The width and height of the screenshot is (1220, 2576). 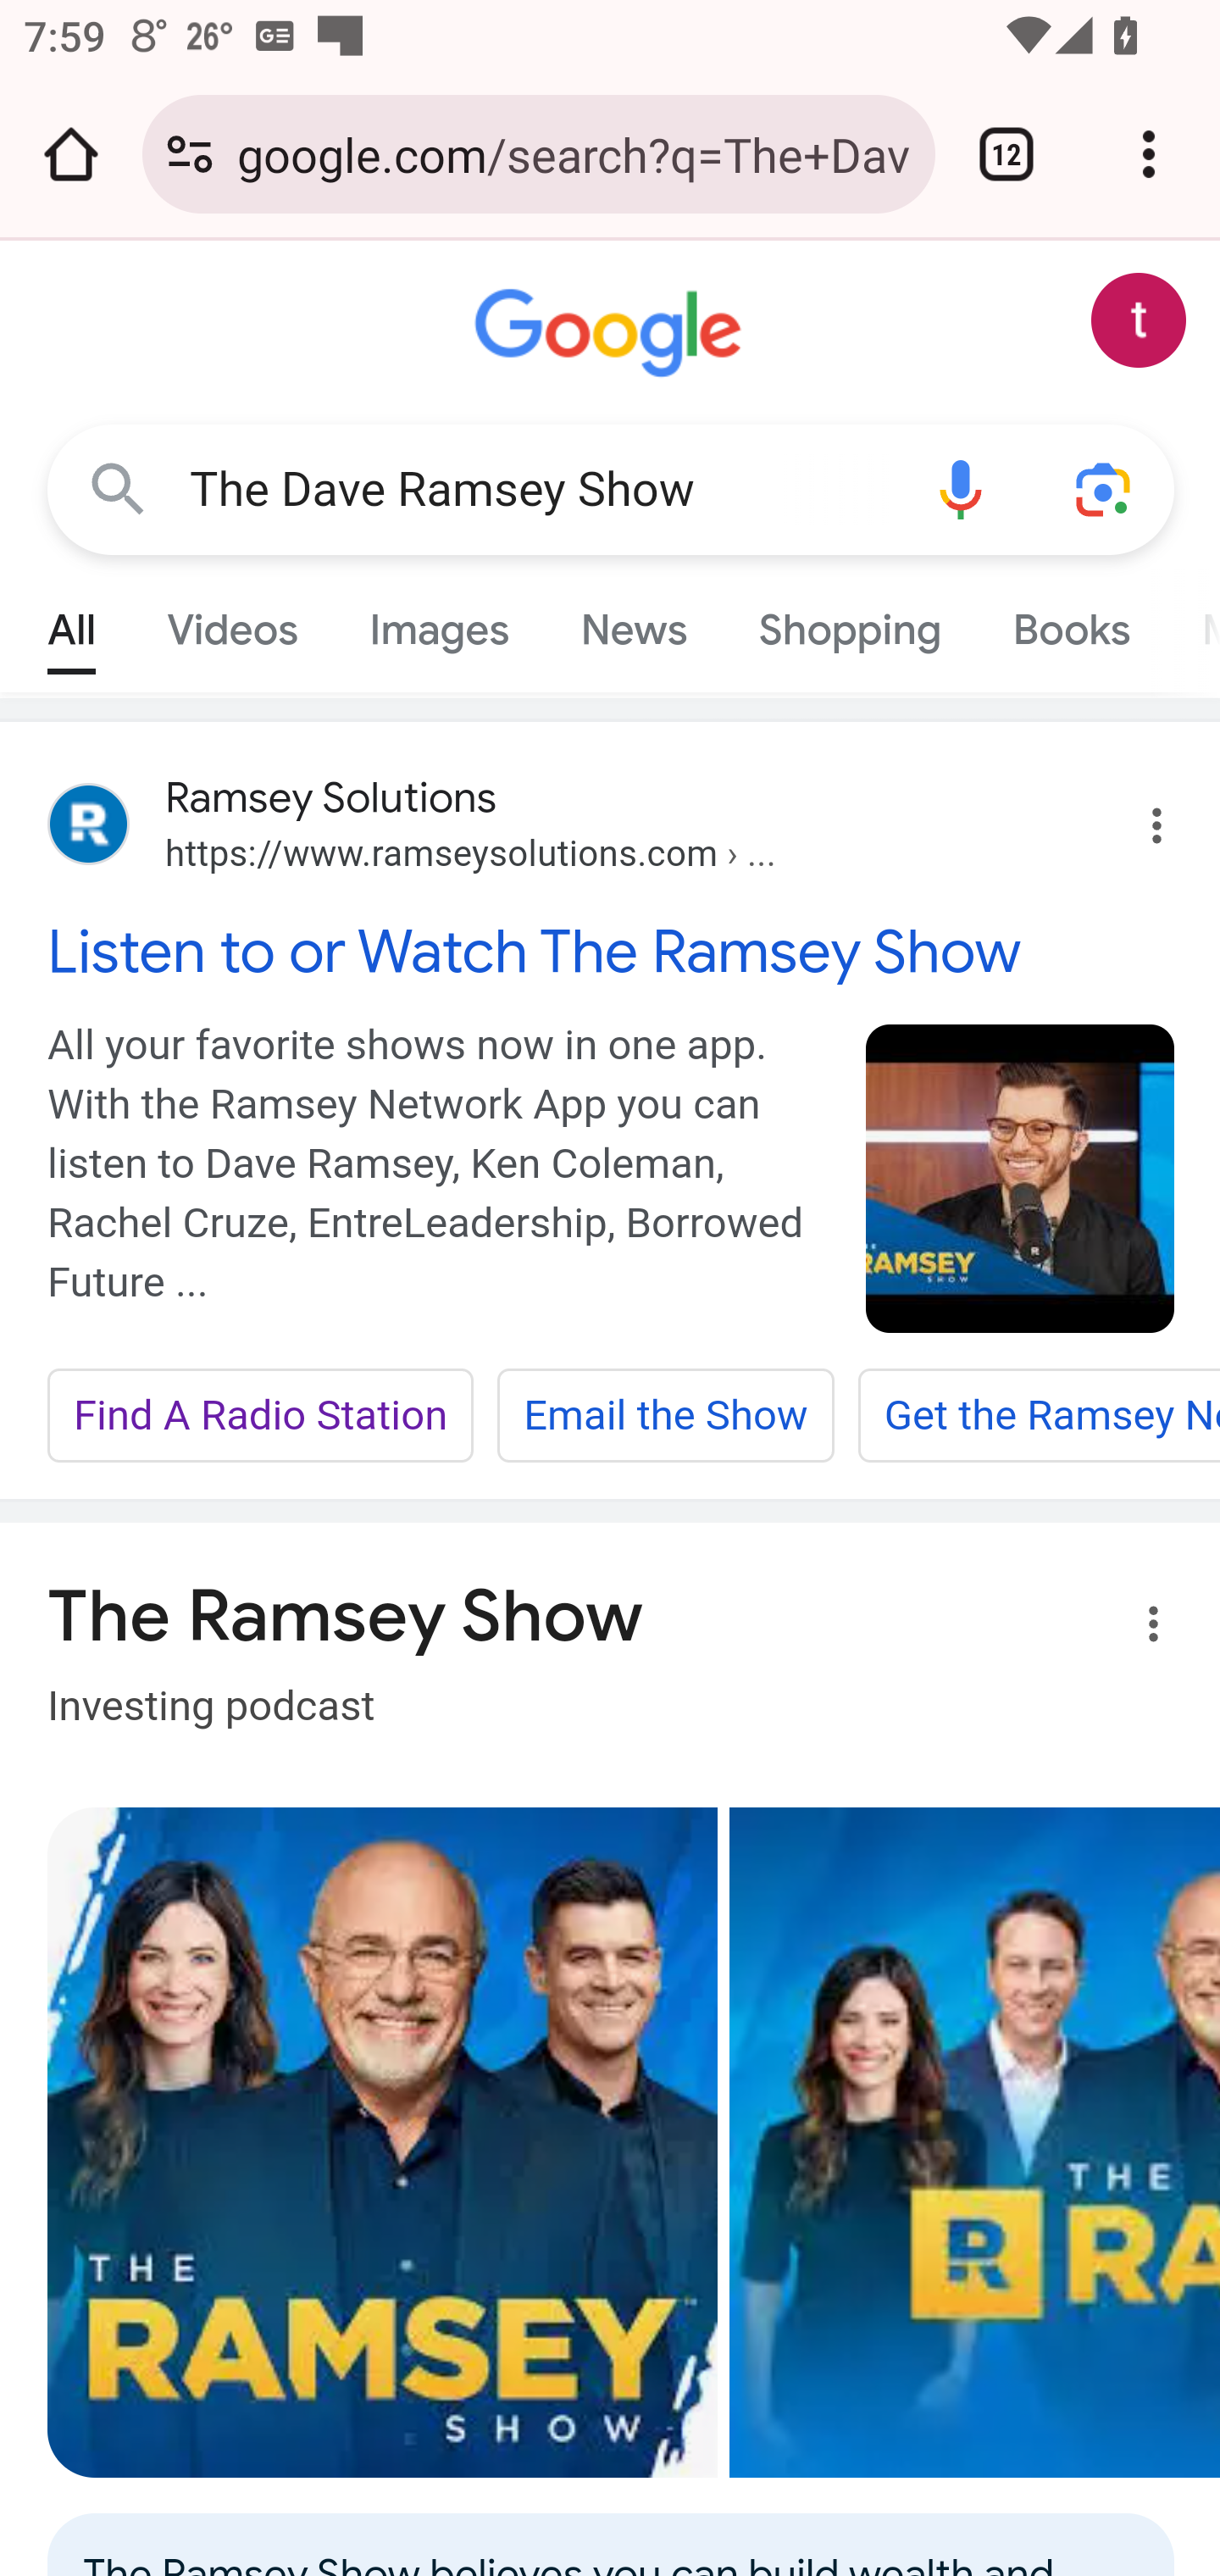 I want to click on Shopping, so click(x=849, y=622).